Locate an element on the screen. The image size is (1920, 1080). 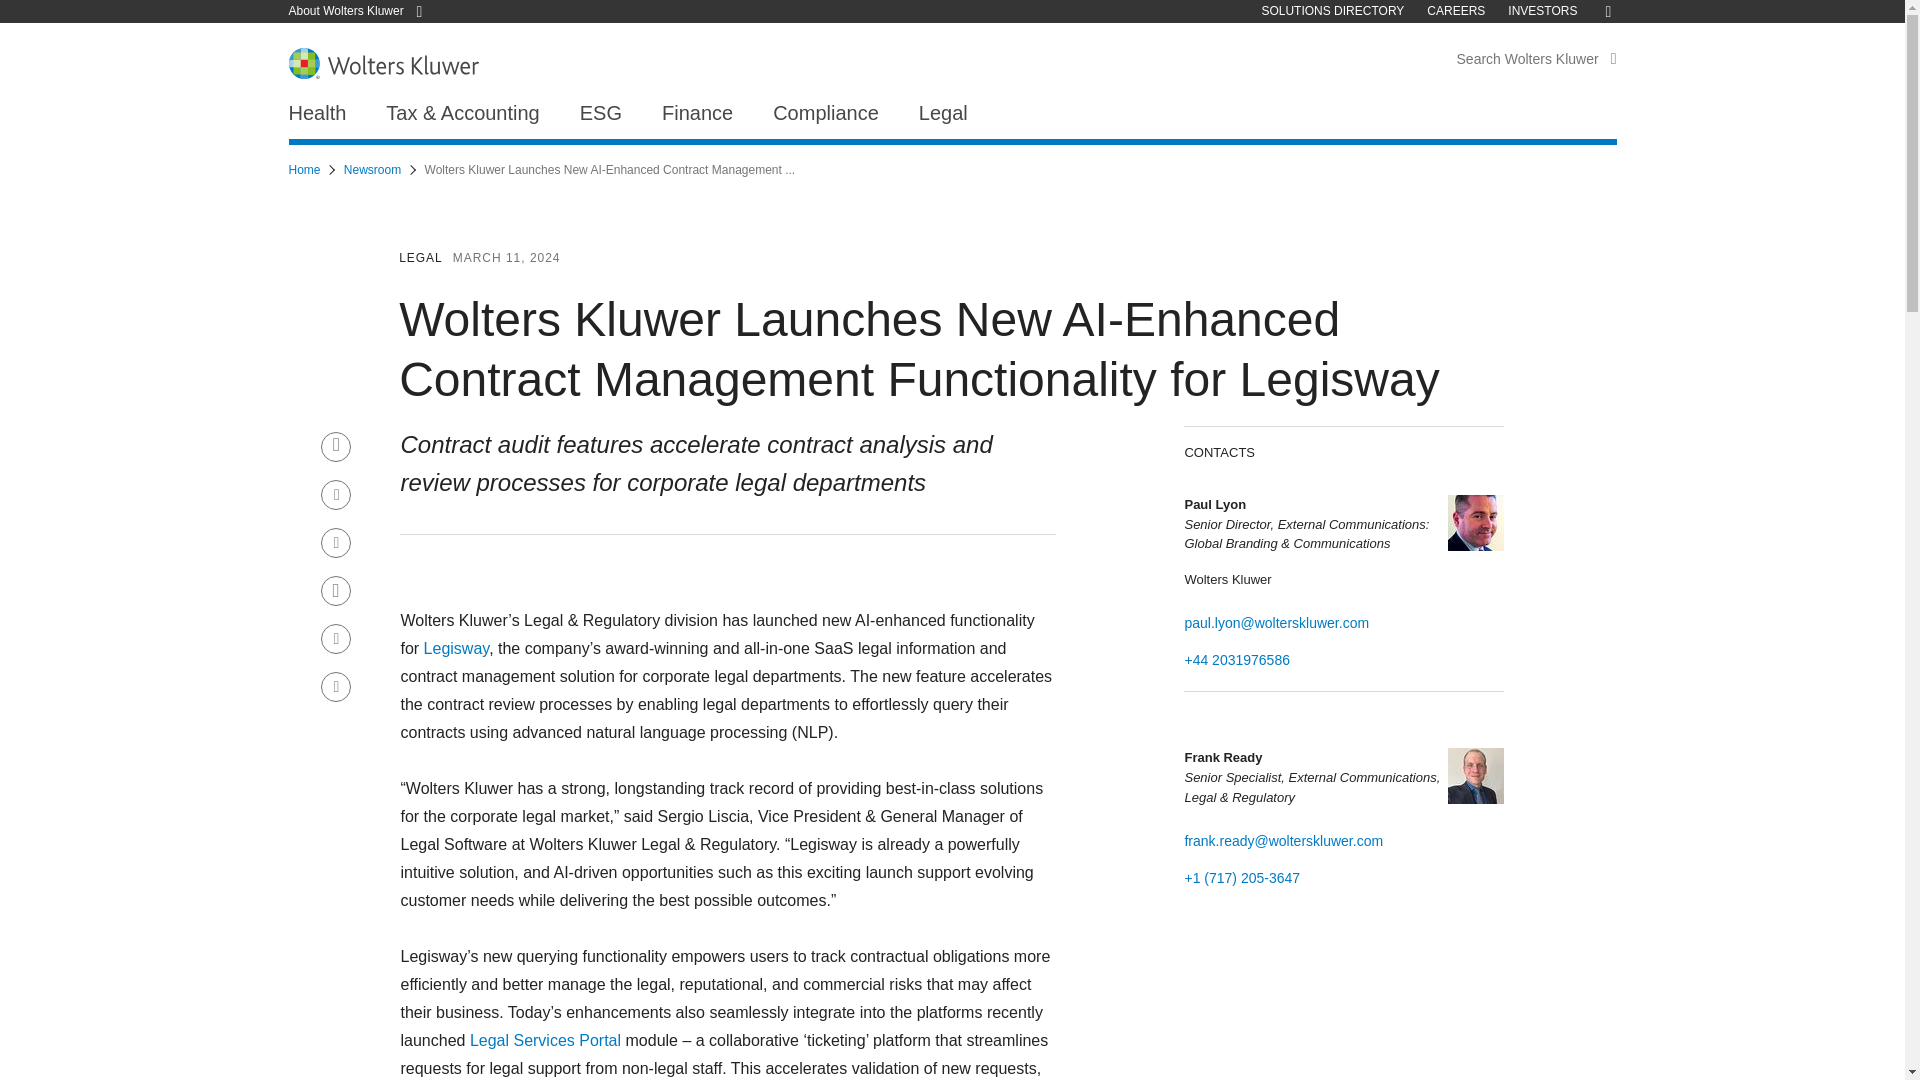
Logo is located at coordinates (383, 62).